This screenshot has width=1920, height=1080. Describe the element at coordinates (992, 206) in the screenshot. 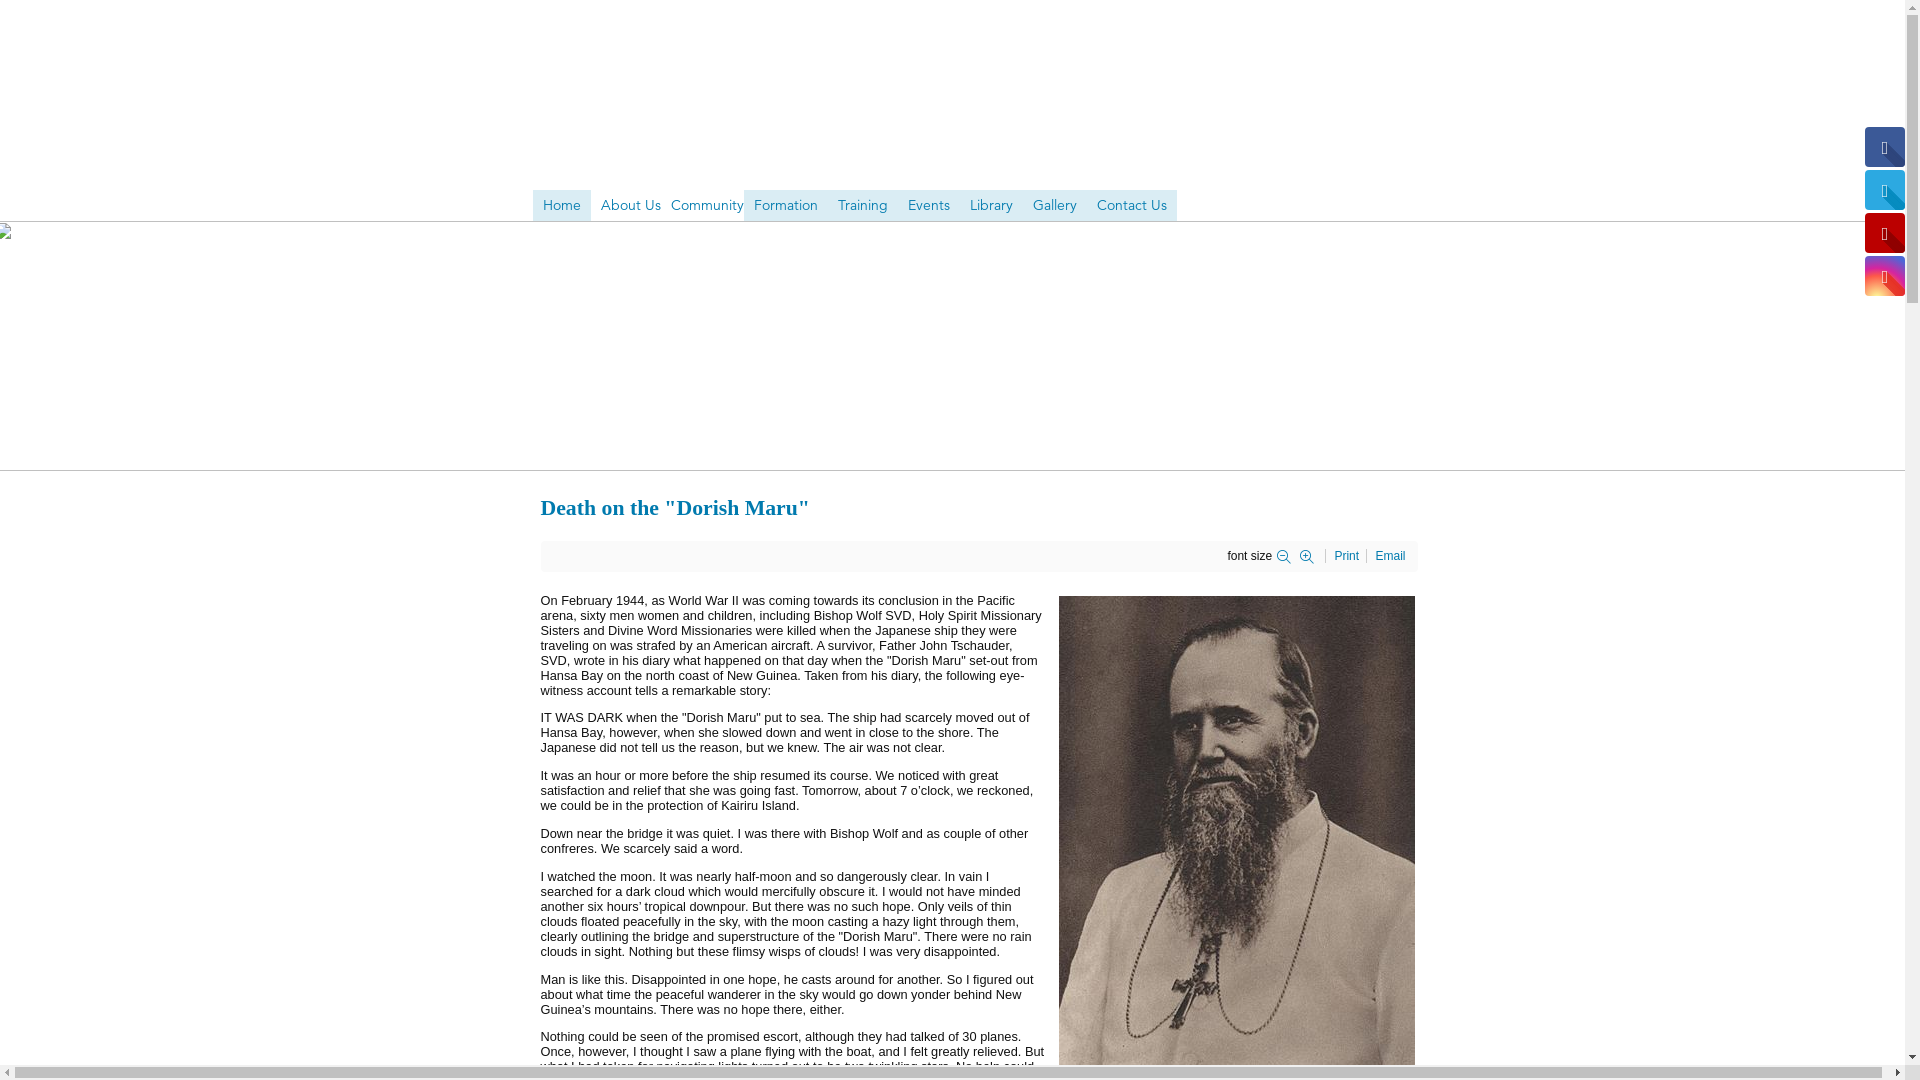

I see `Library` at that location.